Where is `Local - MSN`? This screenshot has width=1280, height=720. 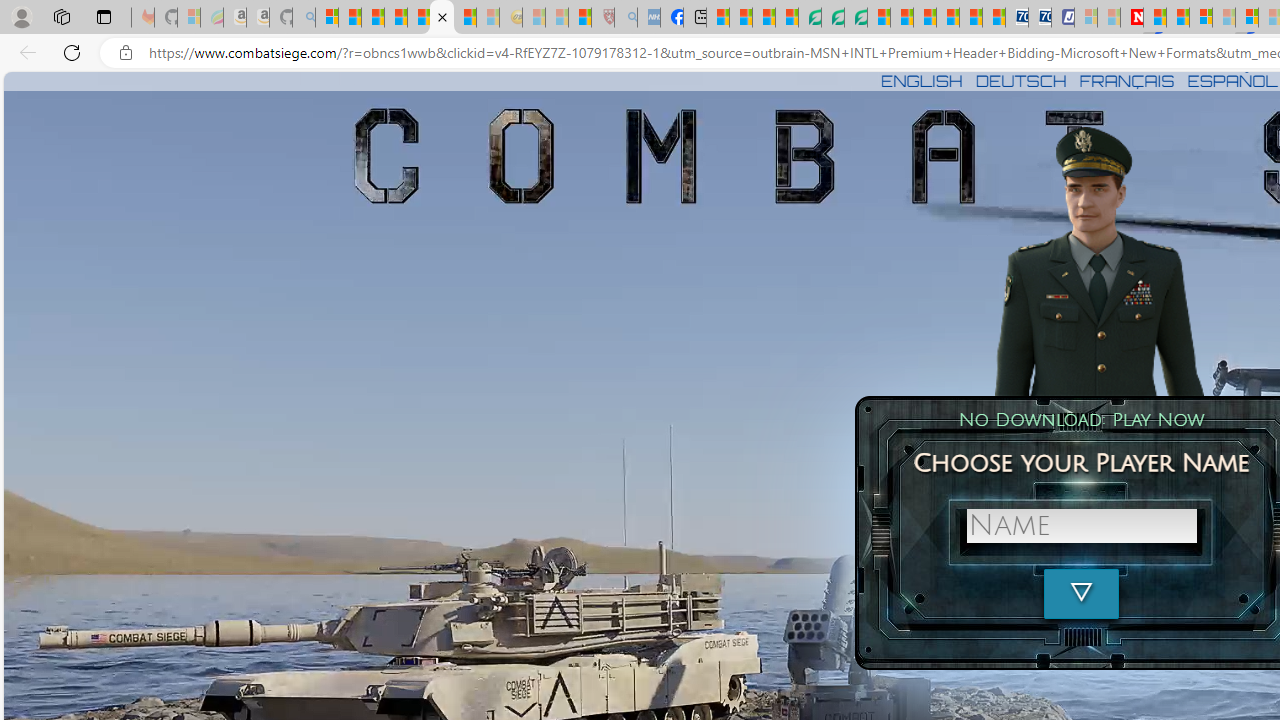
Local - MSN is located at coordinates (580, 18).